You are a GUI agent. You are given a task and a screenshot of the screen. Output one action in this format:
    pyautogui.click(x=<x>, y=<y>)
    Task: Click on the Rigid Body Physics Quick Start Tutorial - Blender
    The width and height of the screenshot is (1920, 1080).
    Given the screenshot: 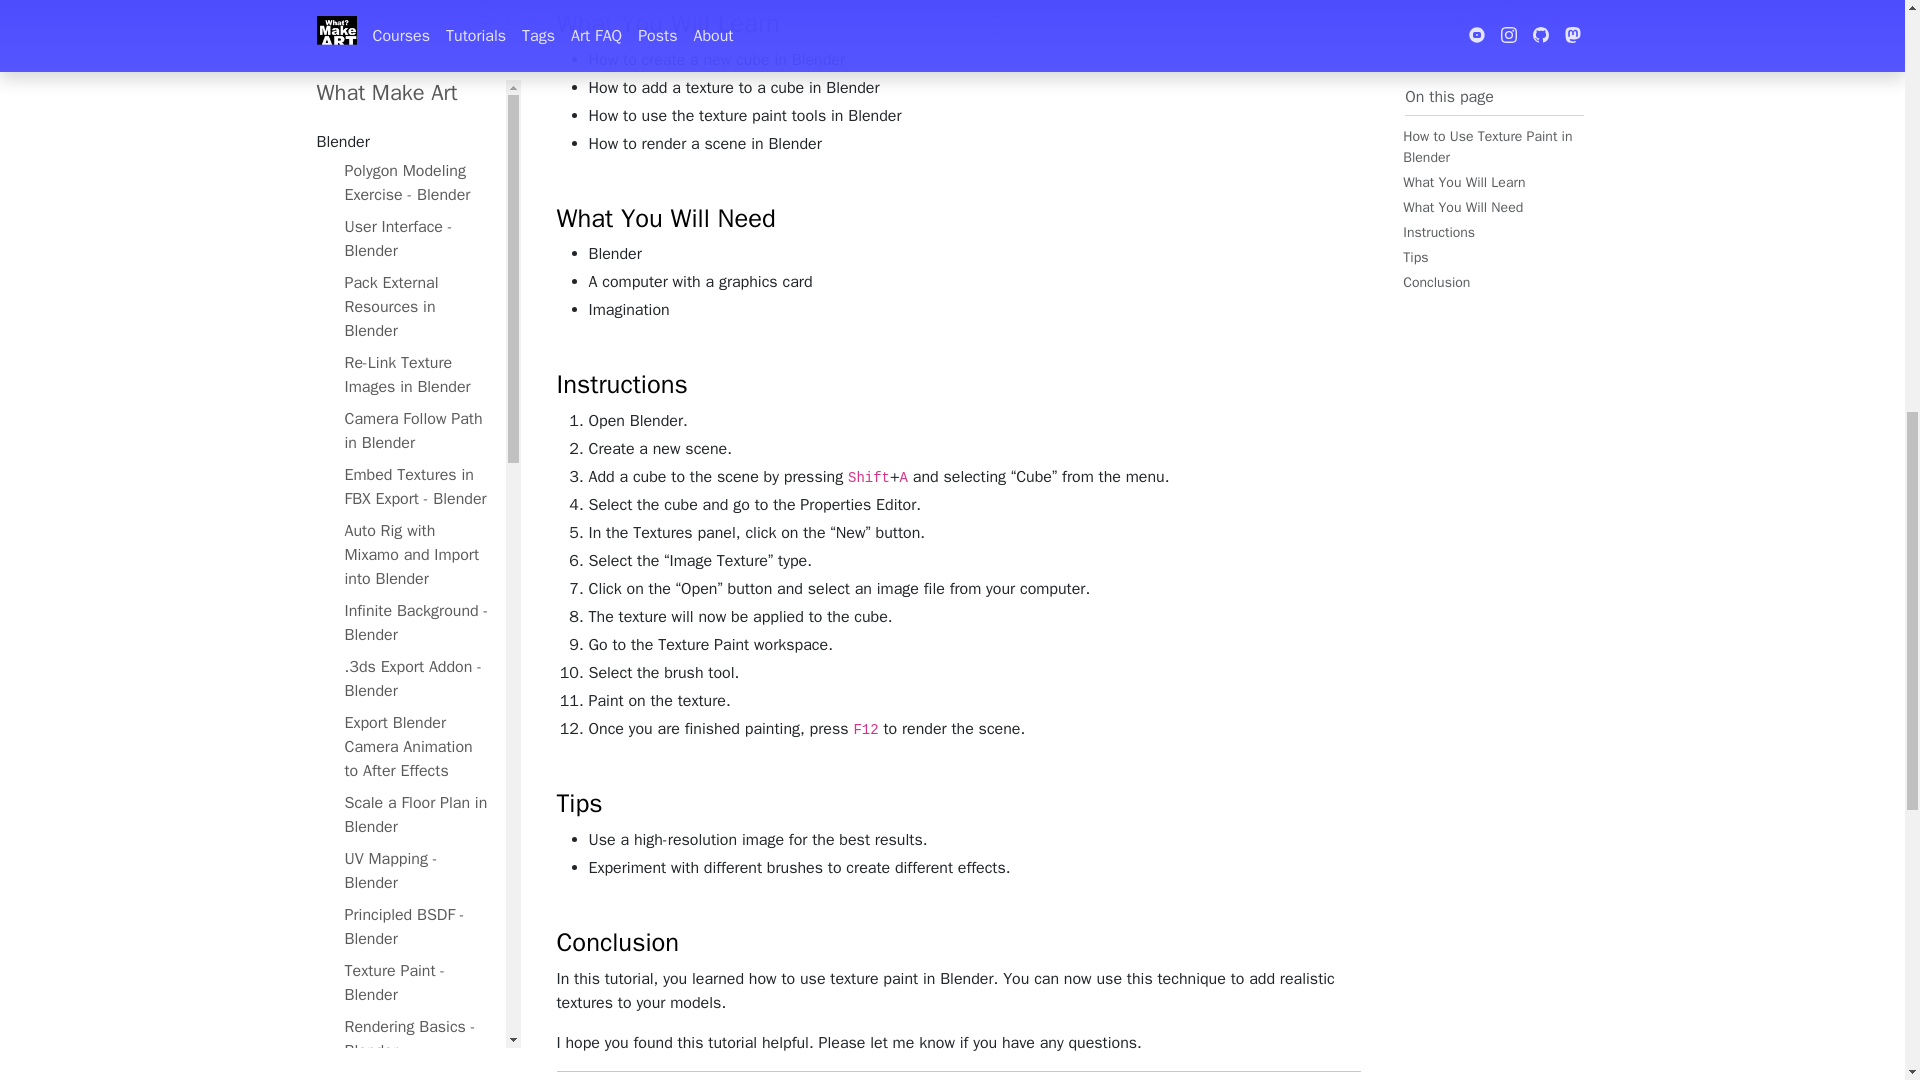 What is the action you would take?
    pyautogui.click(x=416, y=410)
    